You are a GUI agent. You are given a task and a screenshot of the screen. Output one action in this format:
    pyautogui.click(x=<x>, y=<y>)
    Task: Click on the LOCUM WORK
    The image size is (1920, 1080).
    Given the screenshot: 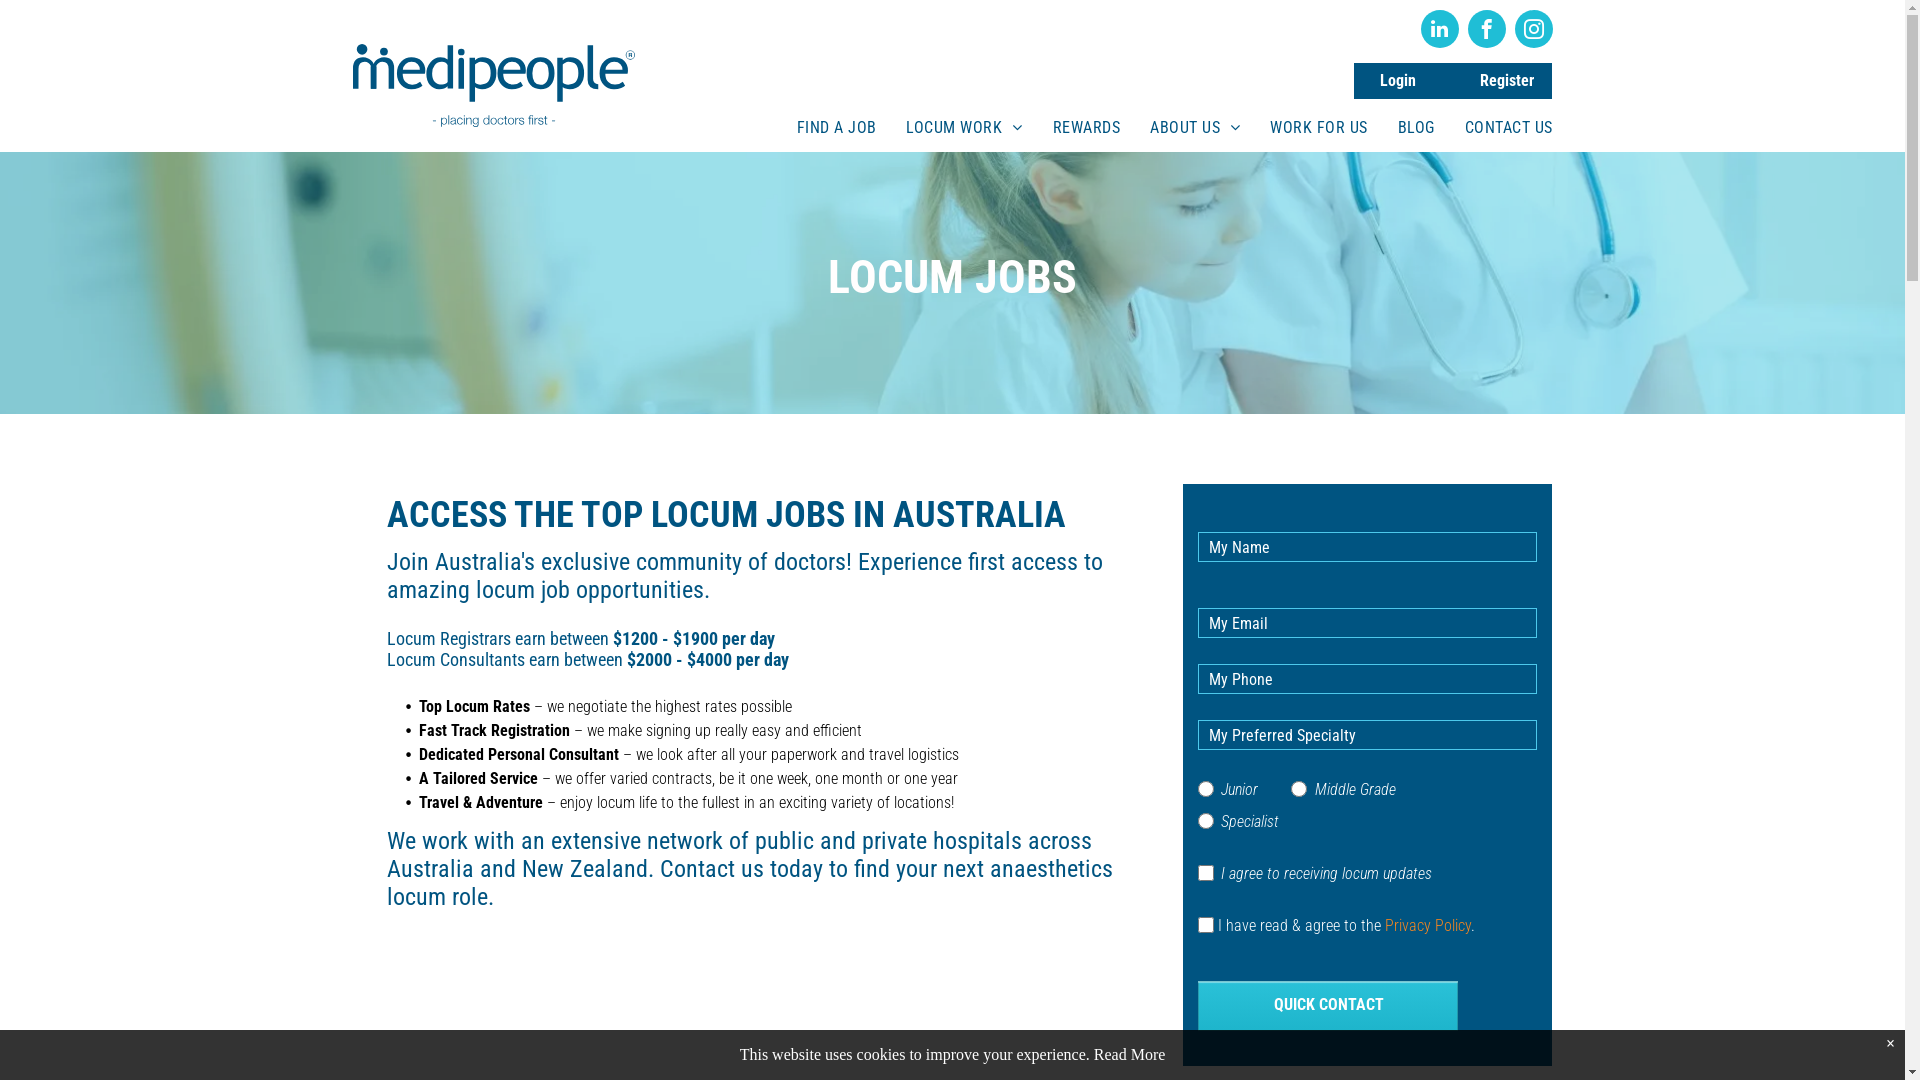 What is the action you would take?
    pyautogui.click(x=964, y=128)
    